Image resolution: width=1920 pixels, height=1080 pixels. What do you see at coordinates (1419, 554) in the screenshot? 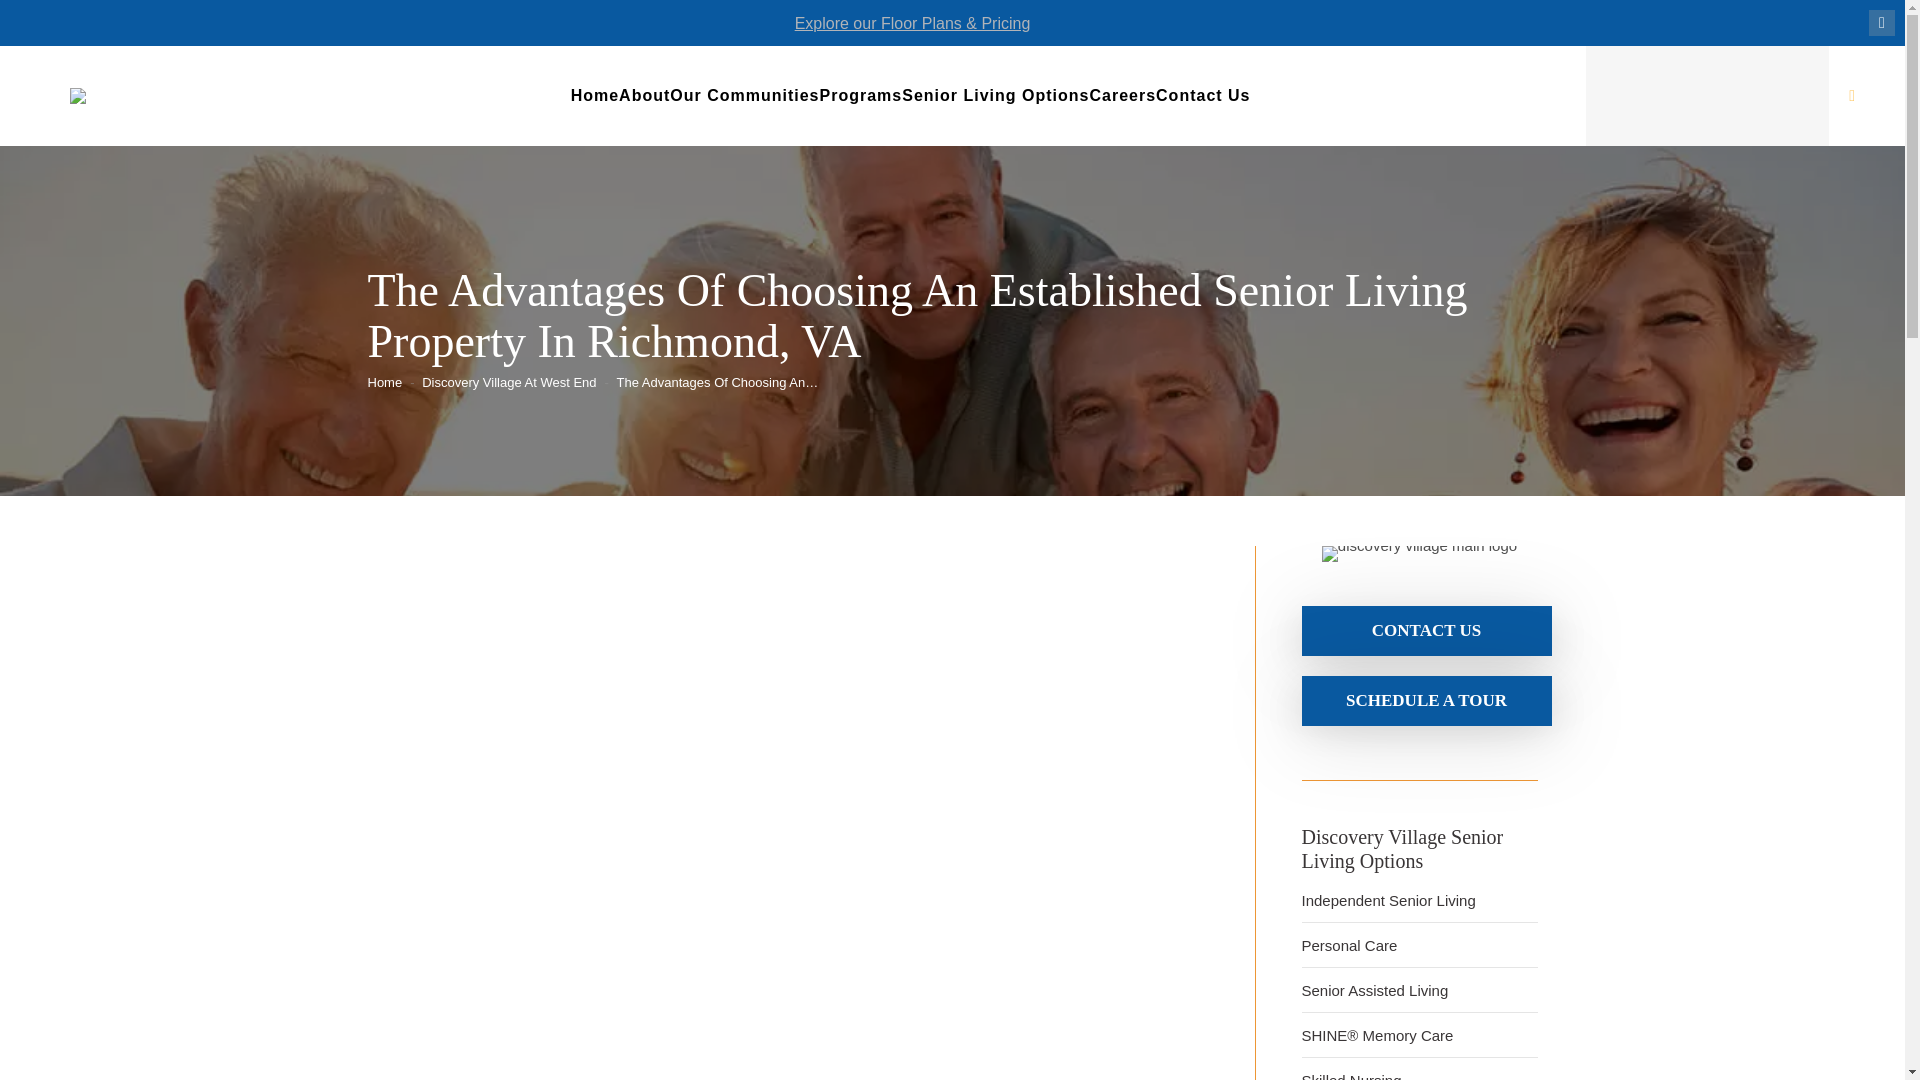
I see `Discovery Village Main Logo` at bounding box center [1419, 554].